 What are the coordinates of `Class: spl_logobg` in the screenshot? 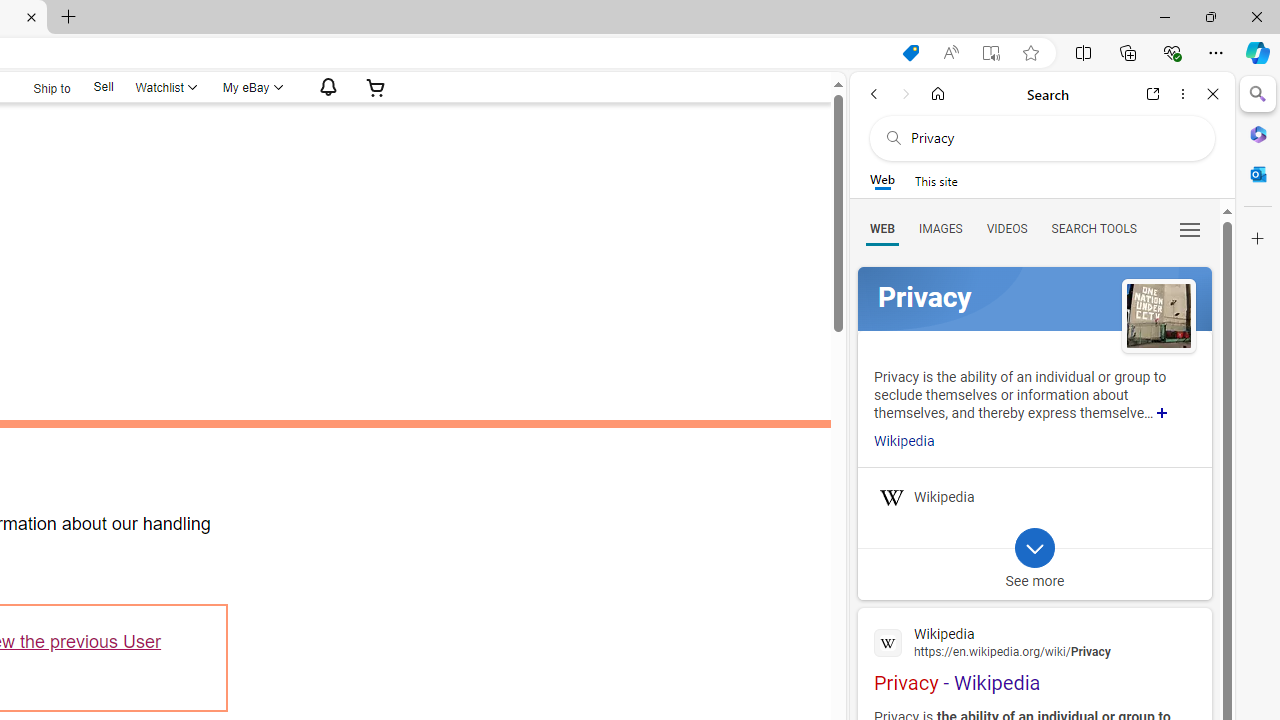 It's located at (1034, 299).